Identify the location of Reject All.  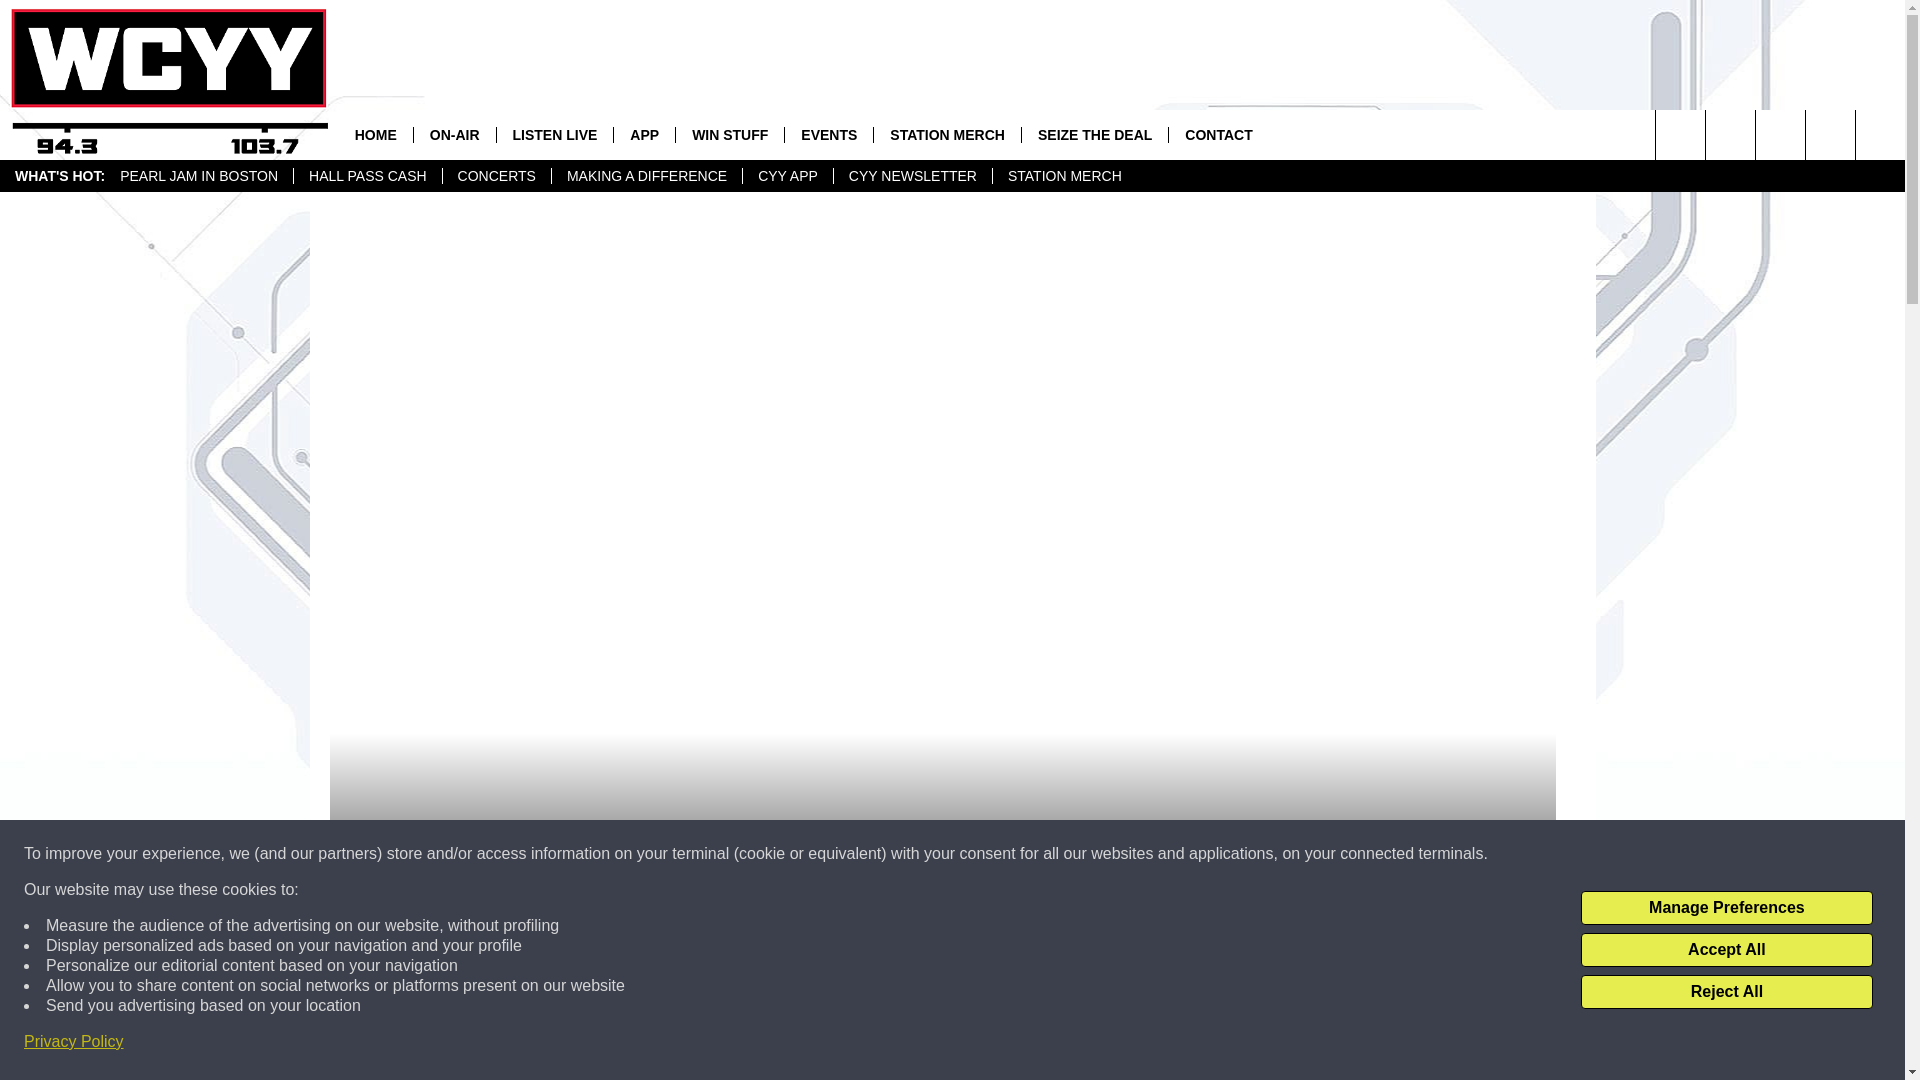
(1726, 992).